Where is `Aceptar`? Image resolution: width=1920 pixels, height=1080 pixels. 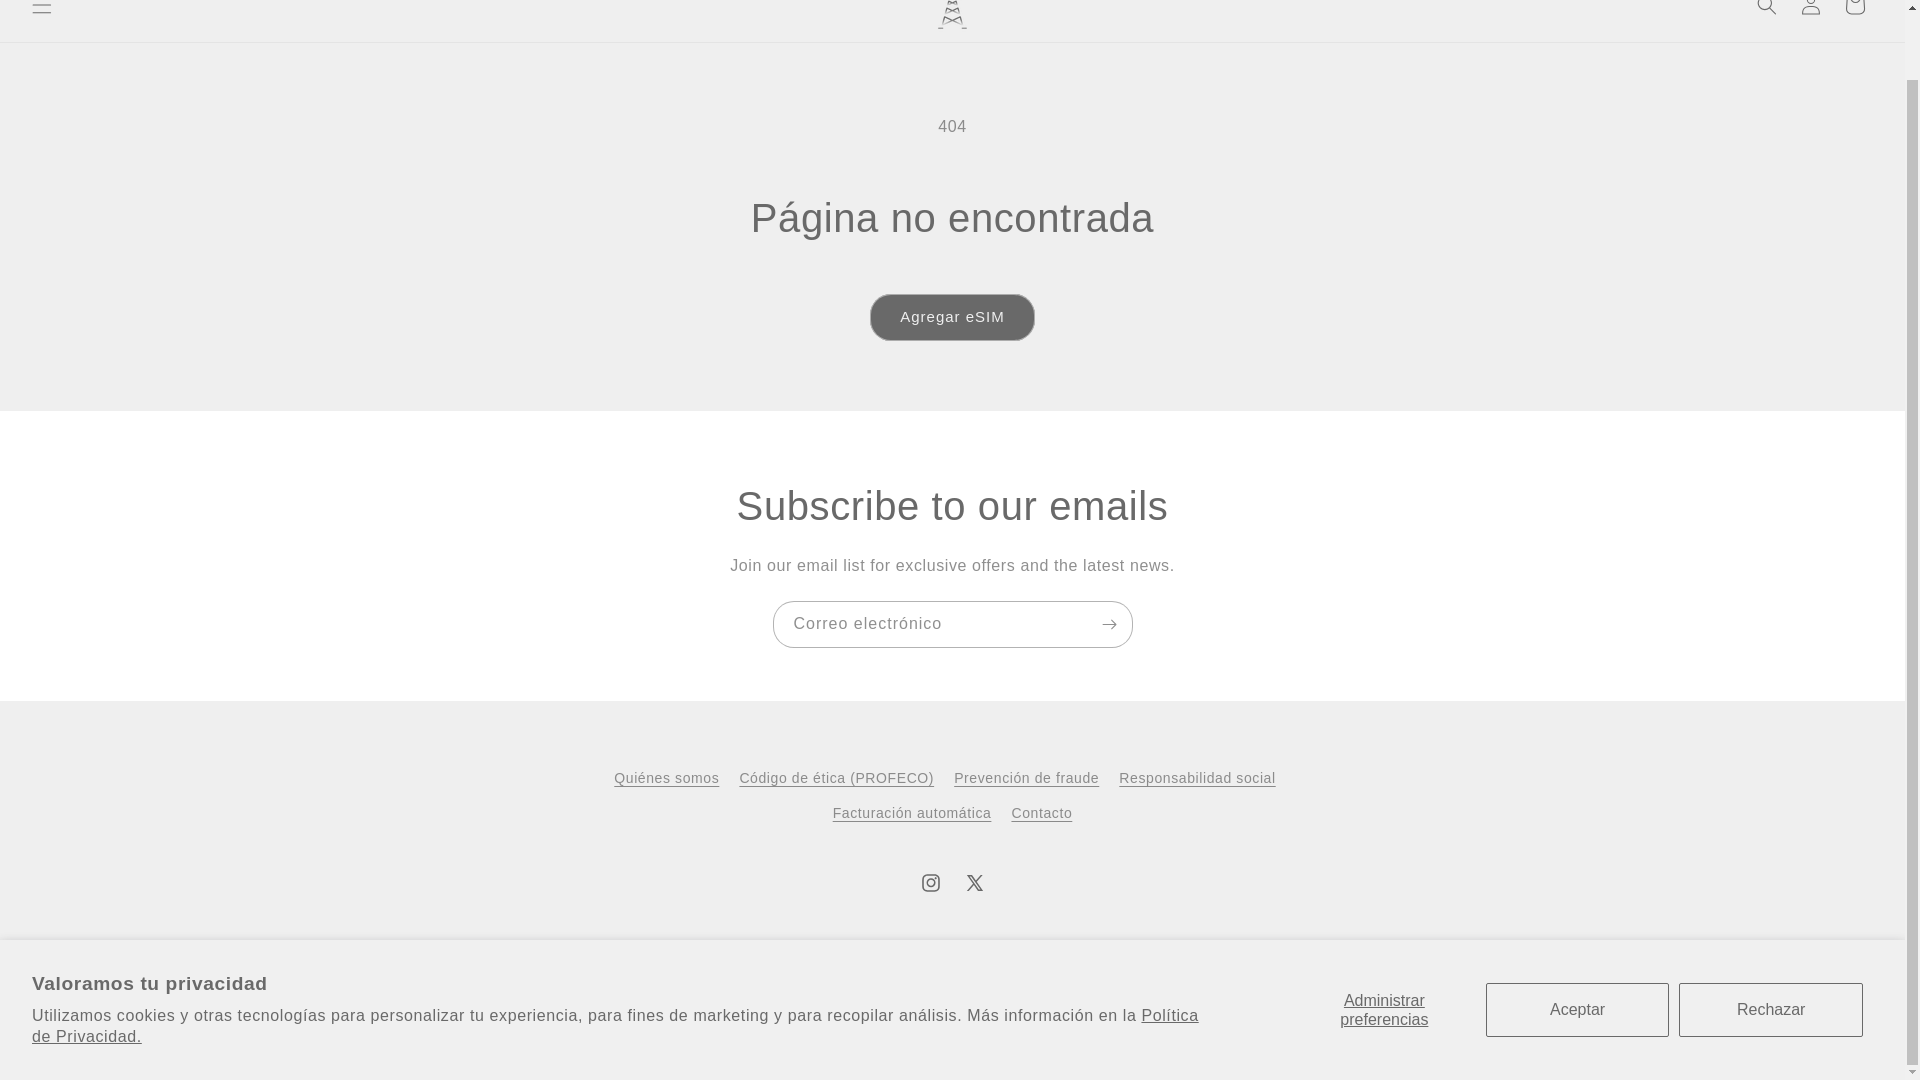
Aceptar is located at coordinates (1578, 938).